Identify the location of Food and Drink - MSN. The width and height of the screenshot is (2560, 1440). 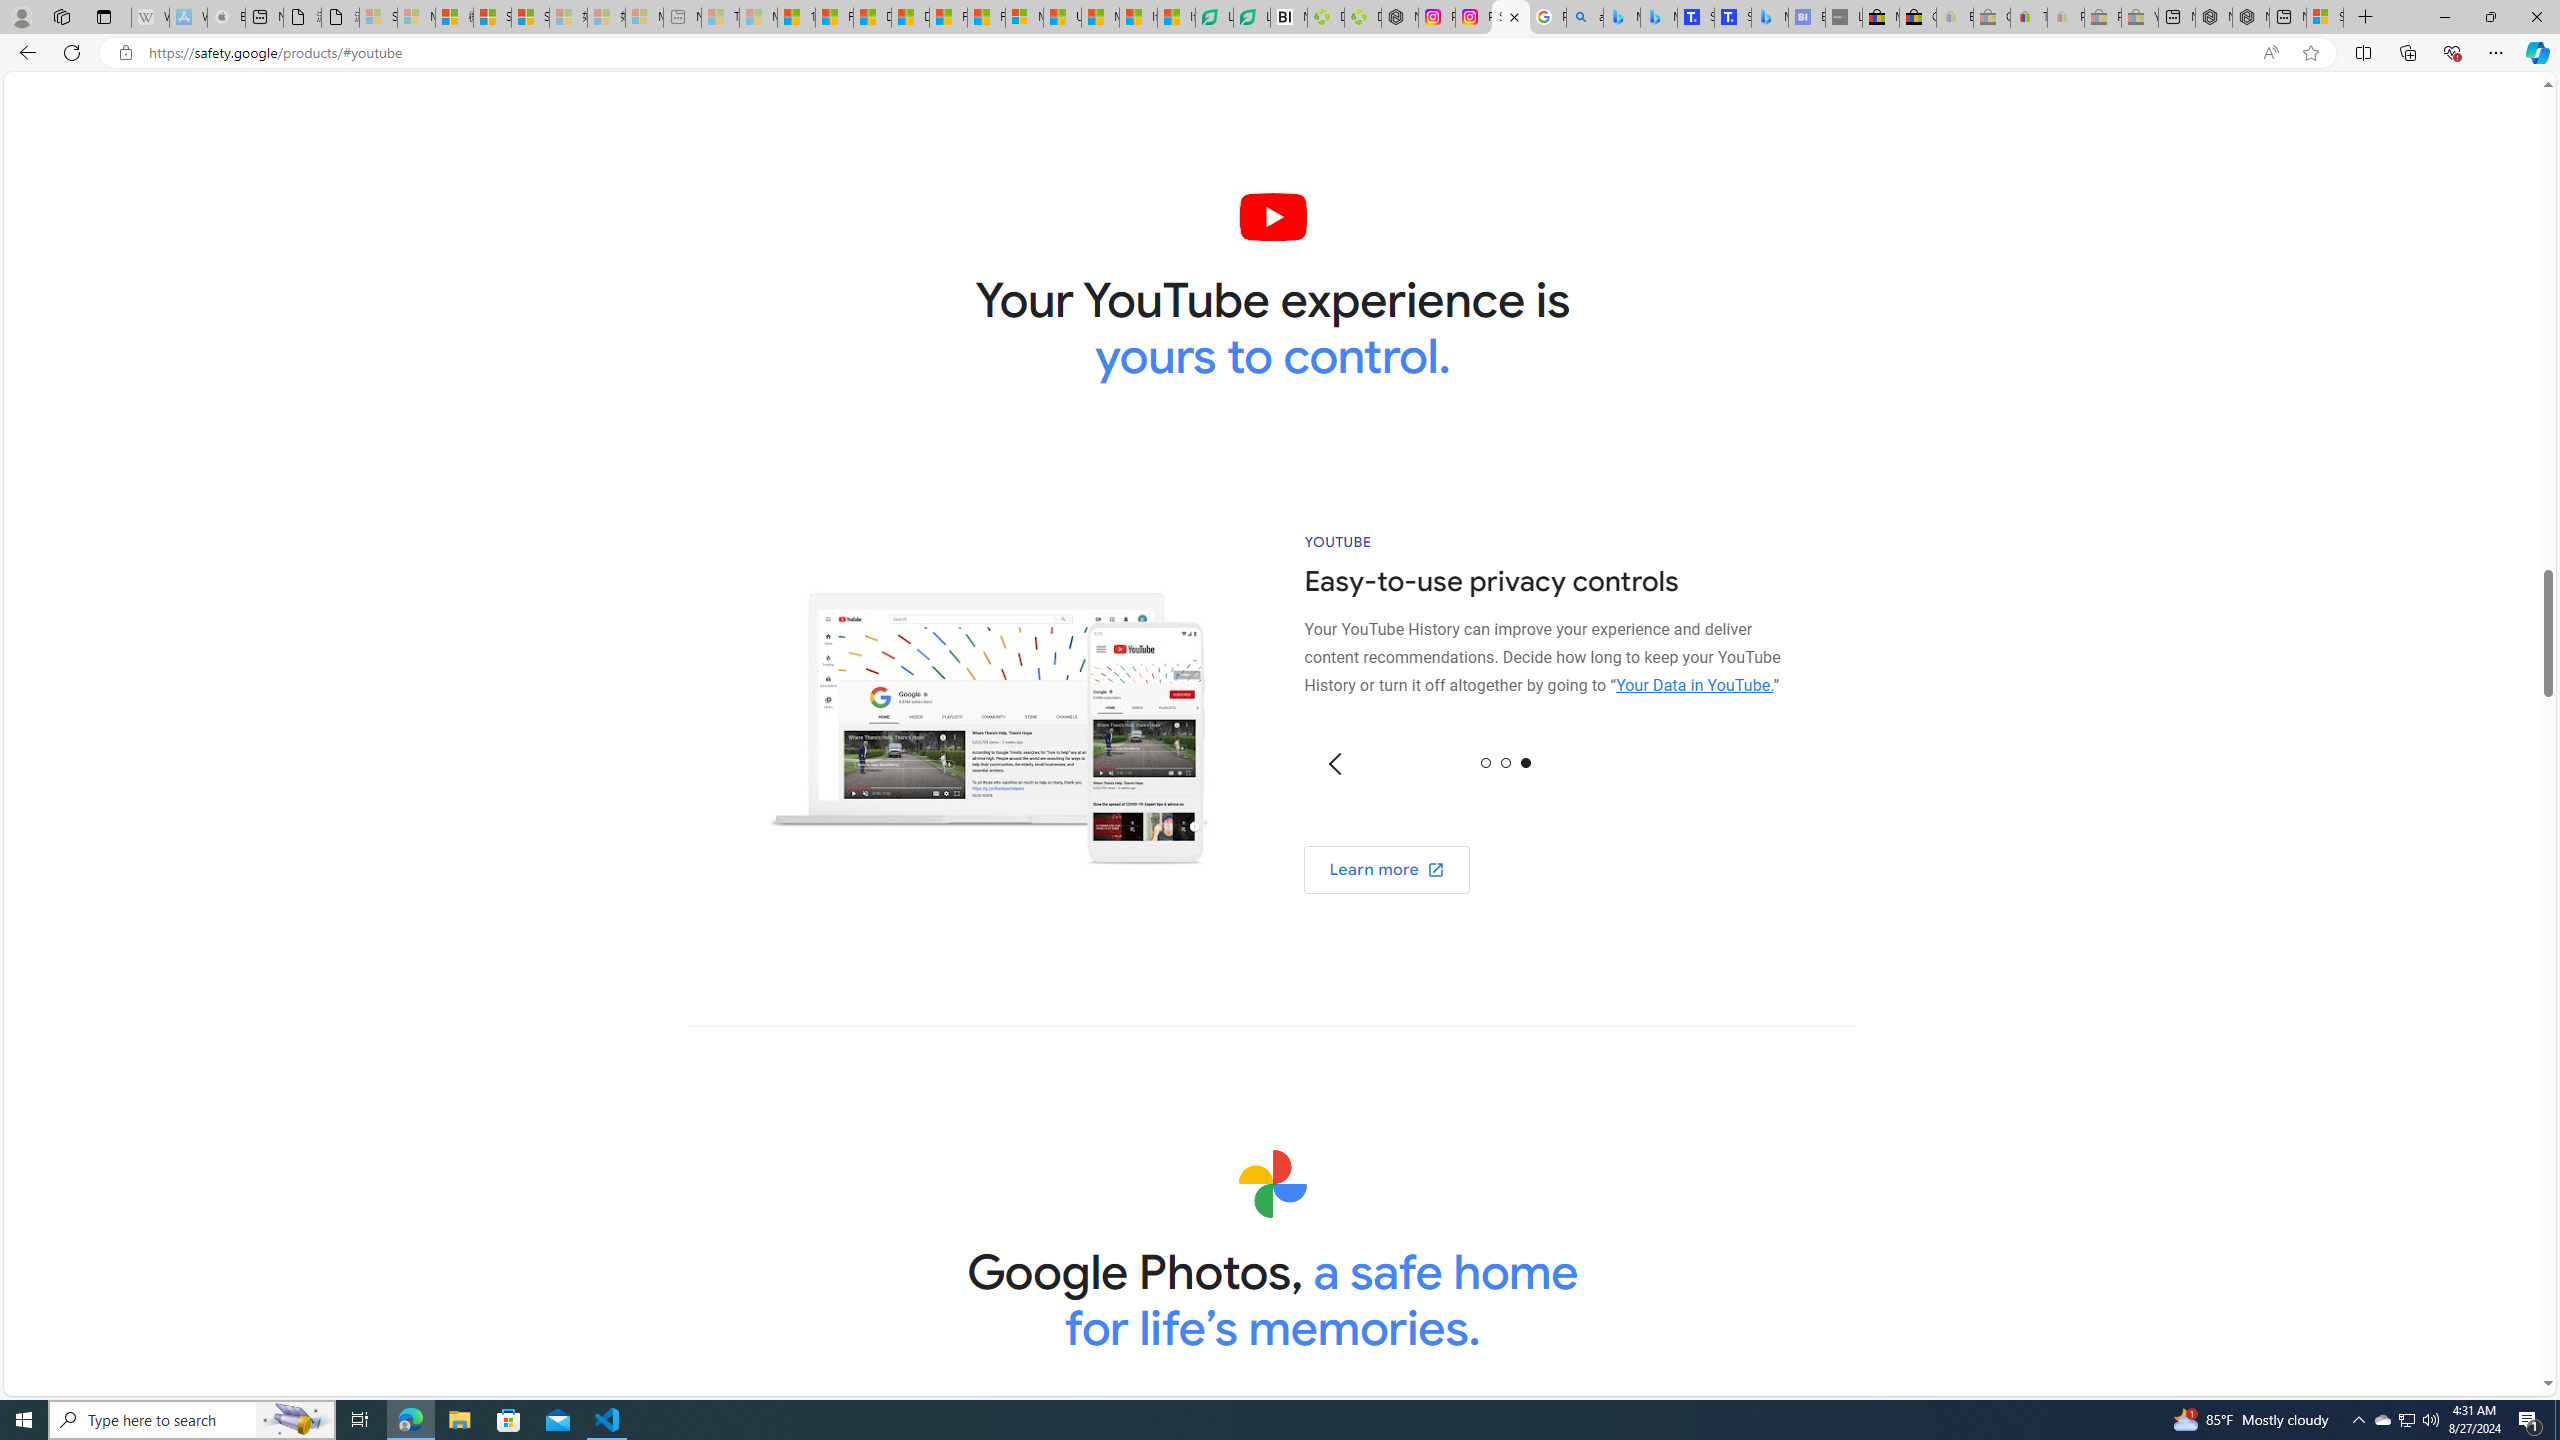
(834, 17).